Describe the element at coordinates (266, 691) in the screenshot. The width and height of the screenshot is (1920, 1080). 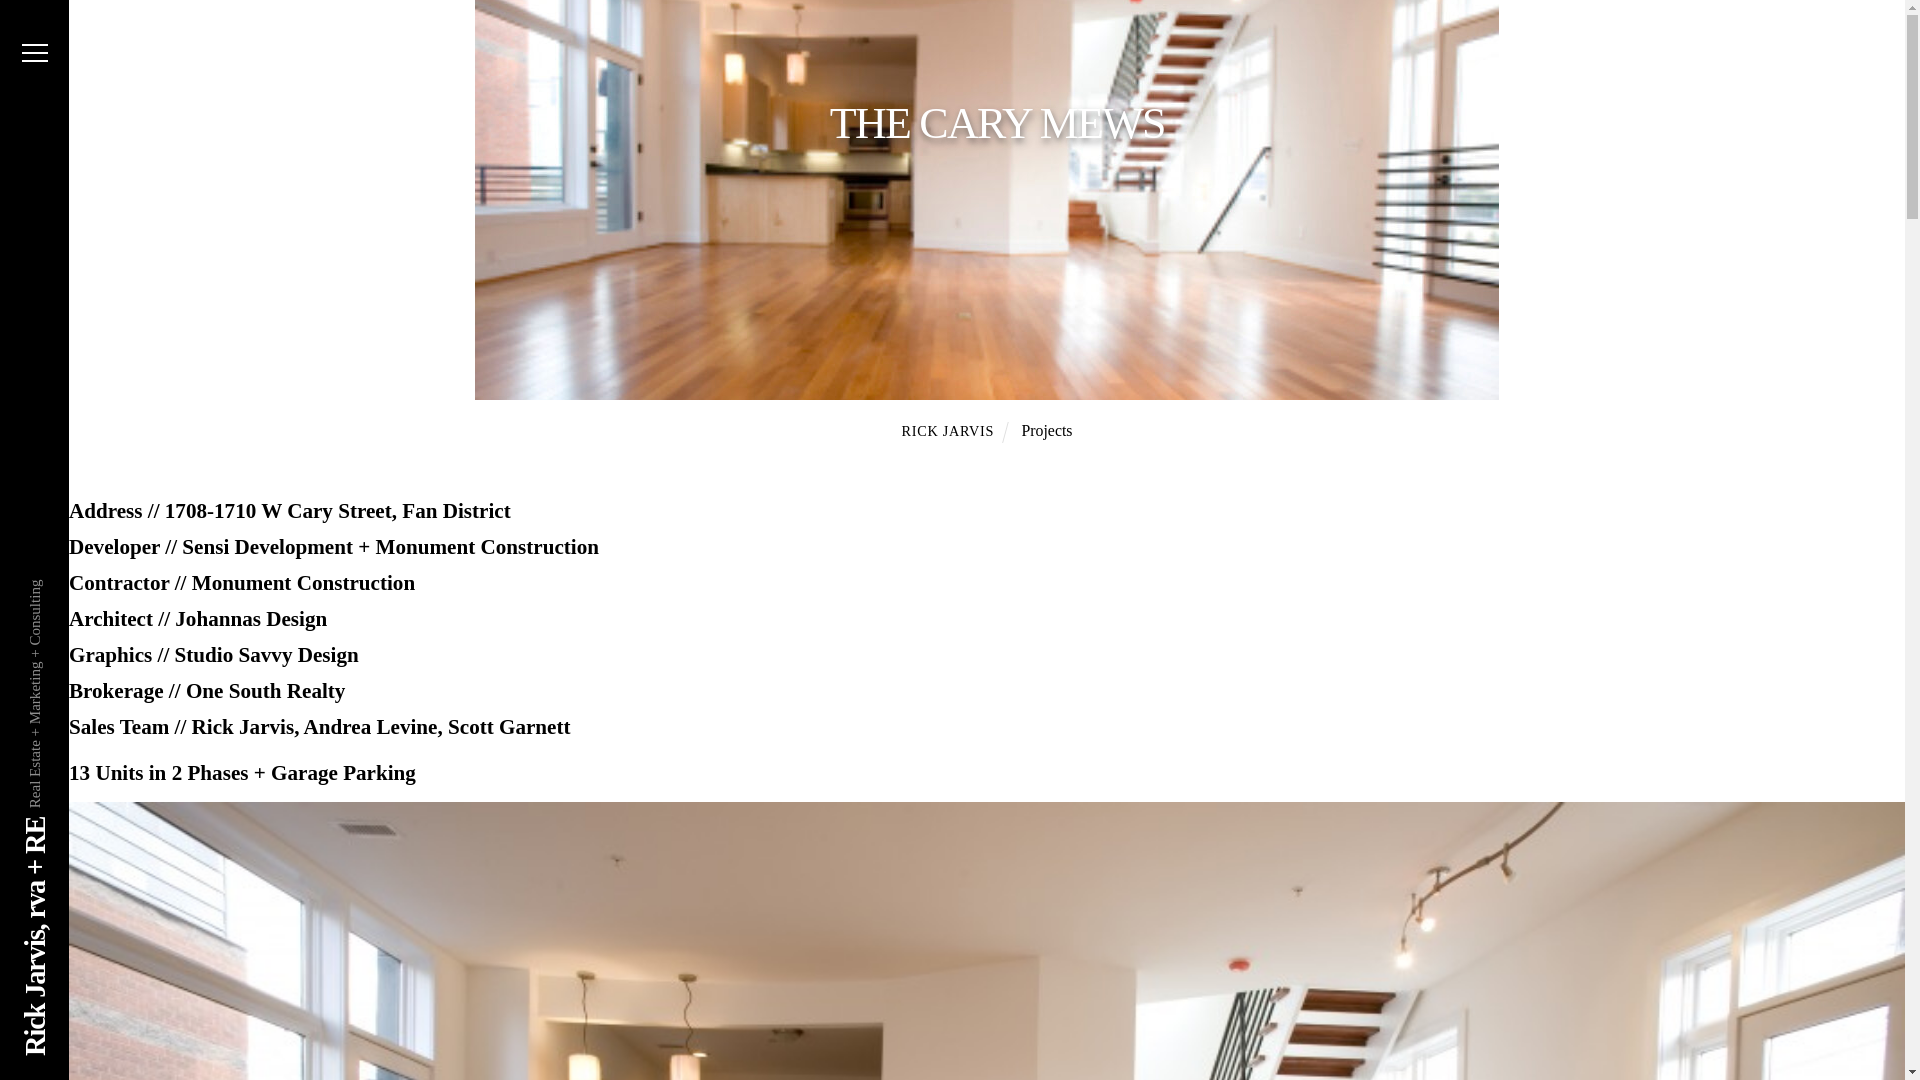
I see `One South Realty` at that location.